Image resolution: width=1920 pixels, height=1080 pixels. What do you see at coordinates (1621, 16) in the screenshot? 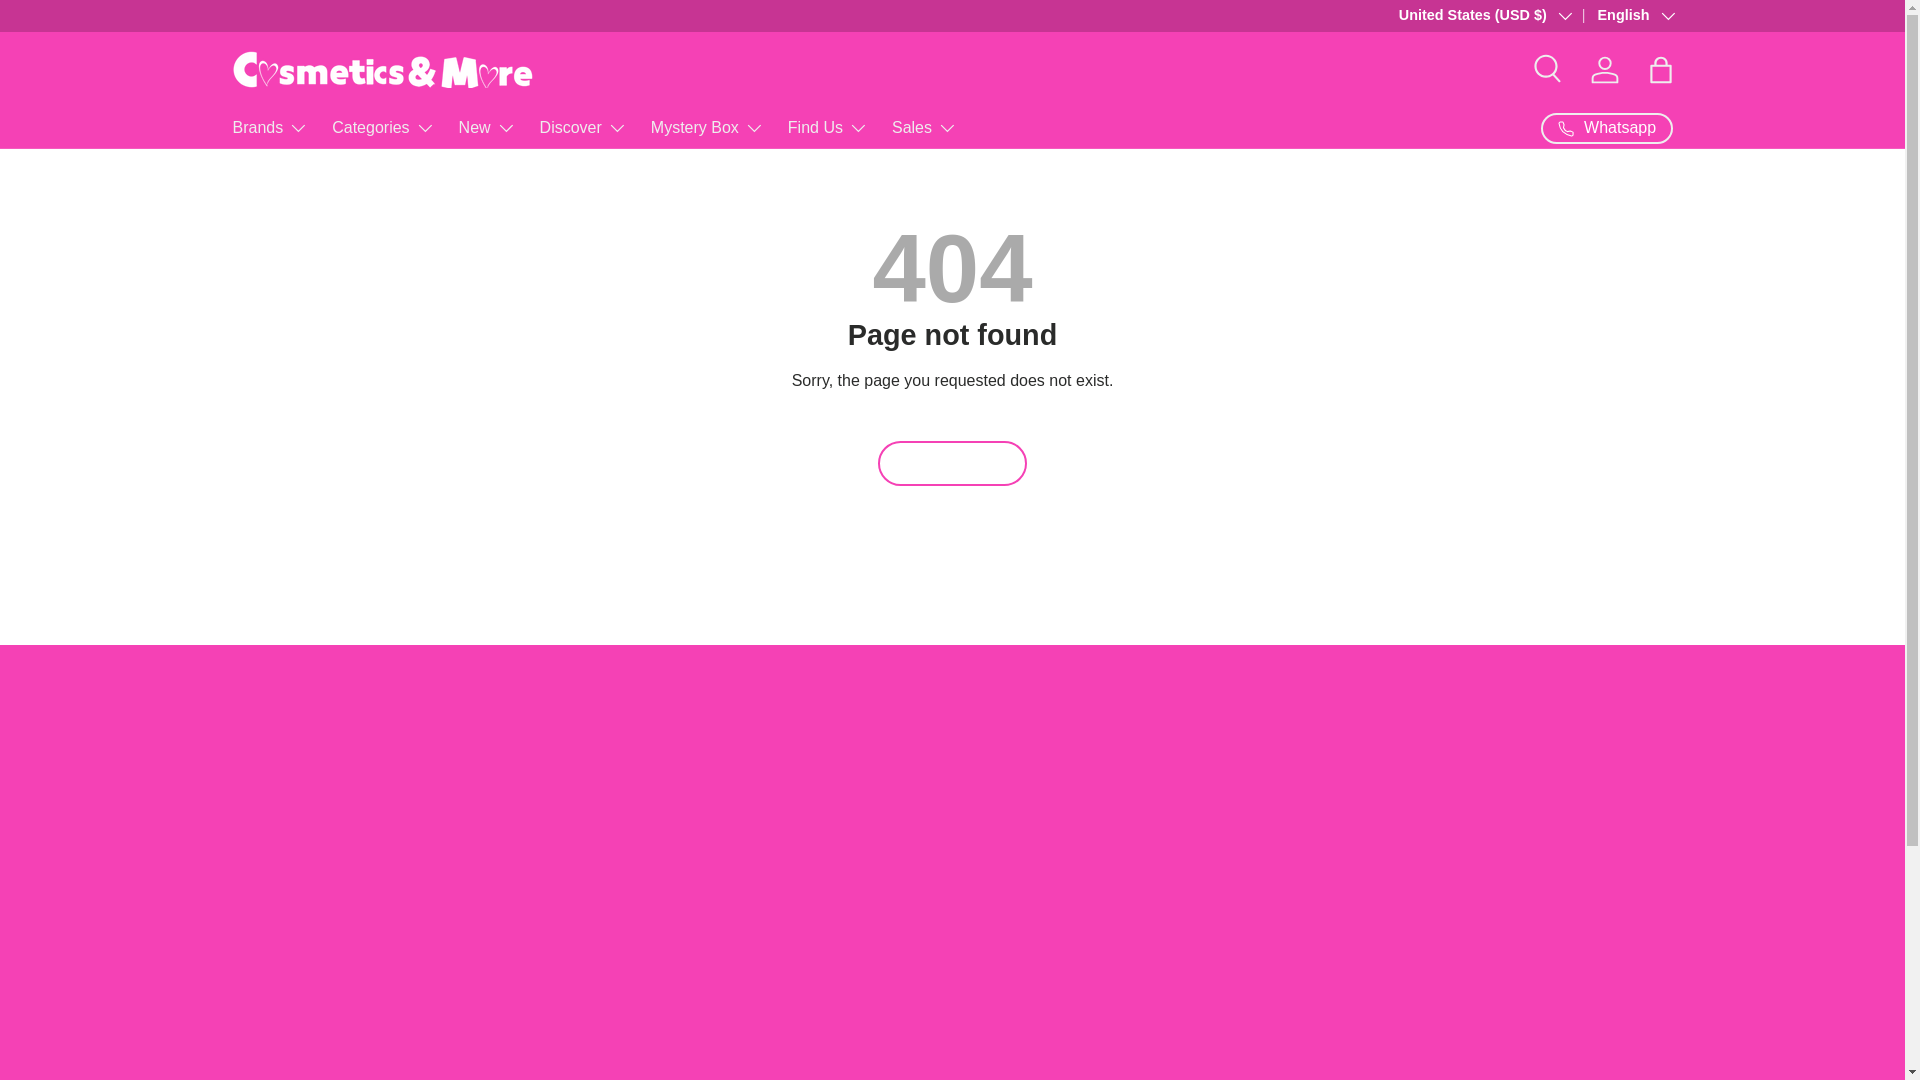
I see `English` at bounding box center [1621, 16].